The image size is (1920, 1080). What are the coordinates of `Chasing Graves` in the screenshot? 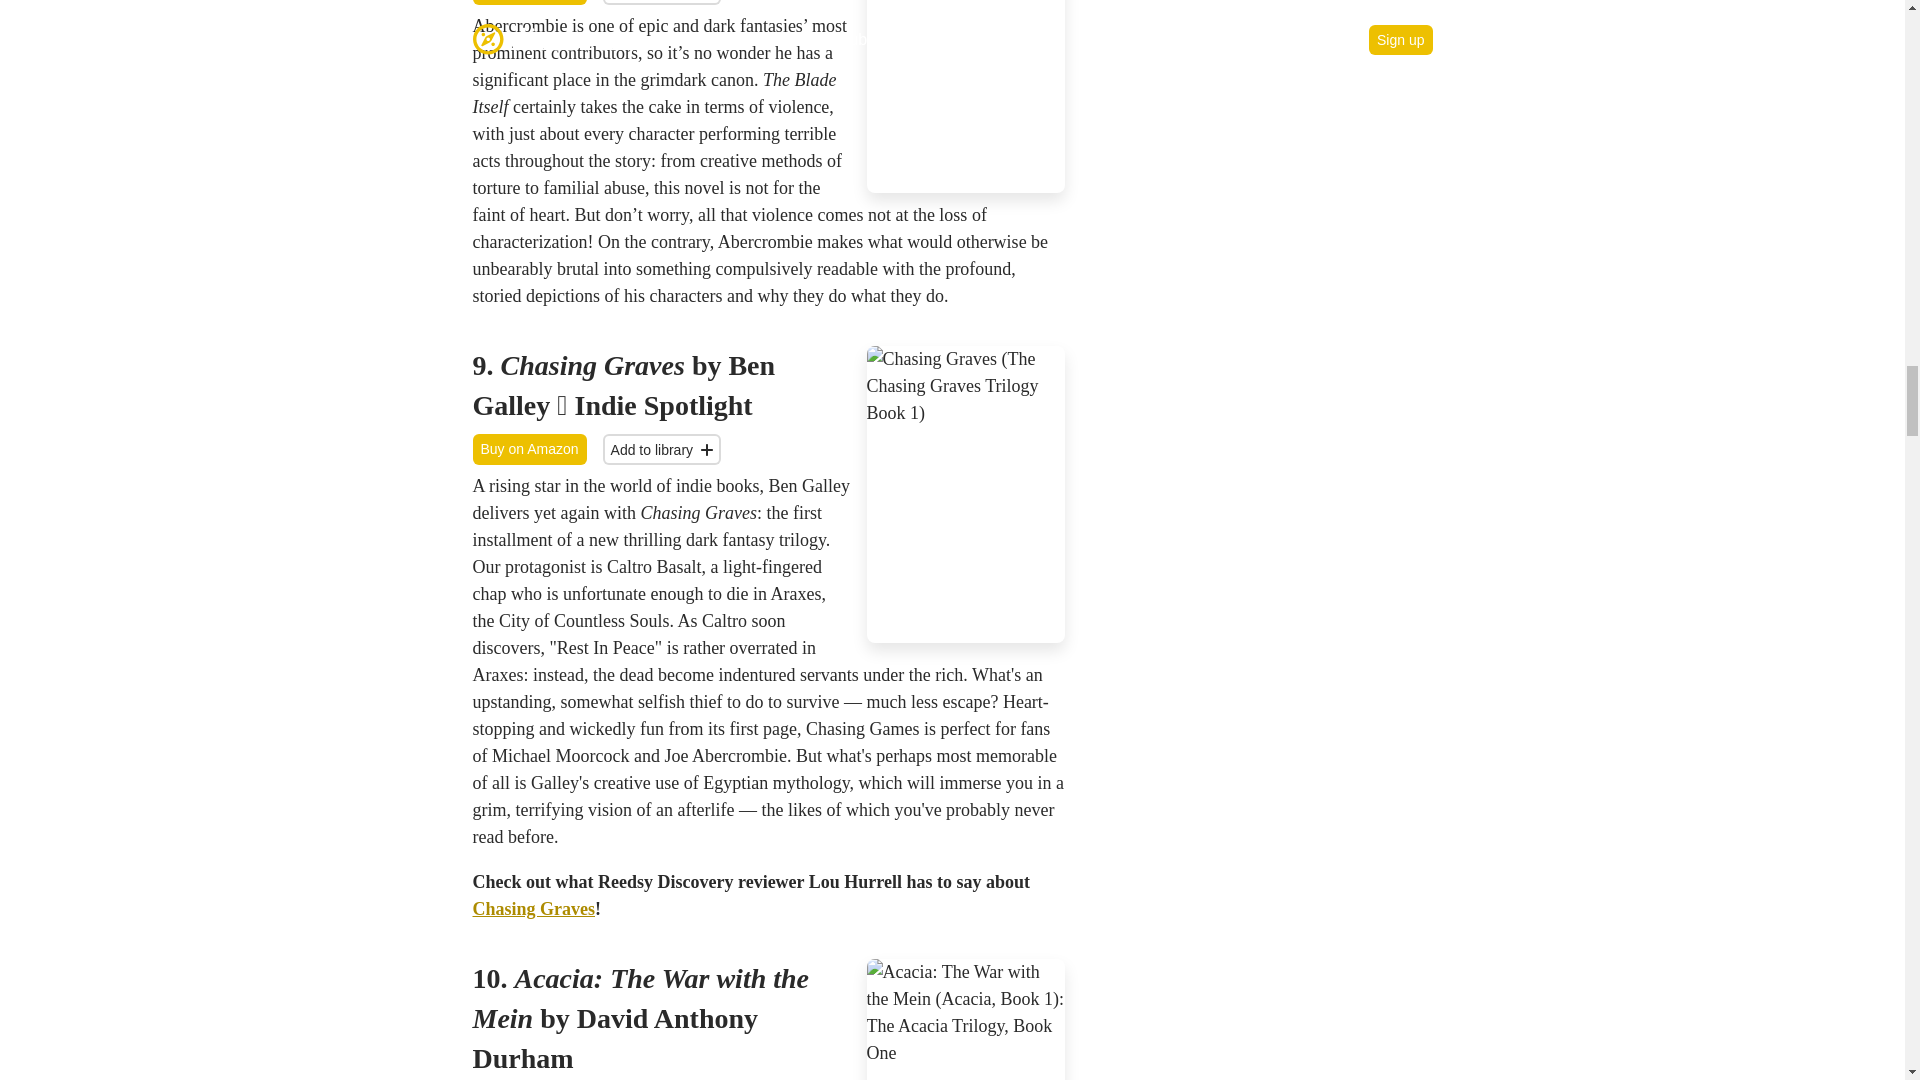 It's located at (534, 908).